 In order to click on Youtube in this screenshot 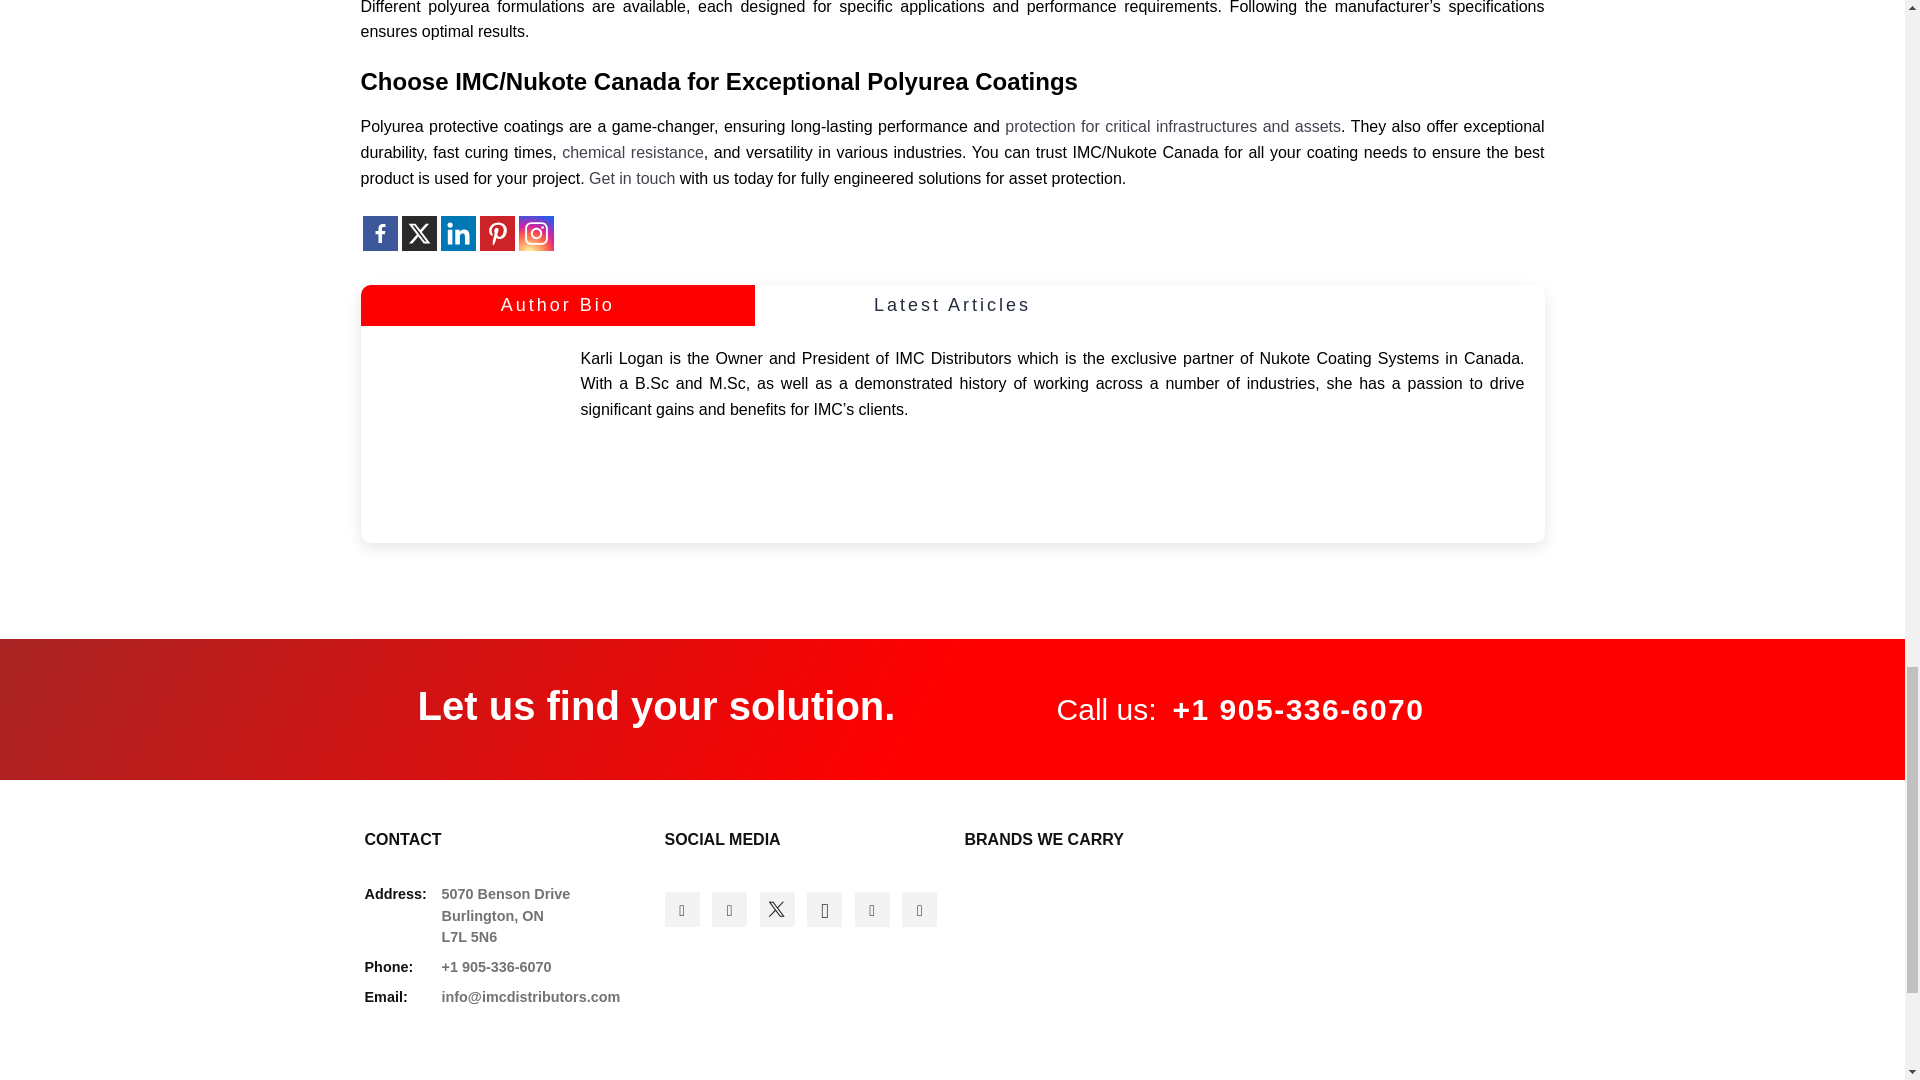, I will do `click(919, 909)`.